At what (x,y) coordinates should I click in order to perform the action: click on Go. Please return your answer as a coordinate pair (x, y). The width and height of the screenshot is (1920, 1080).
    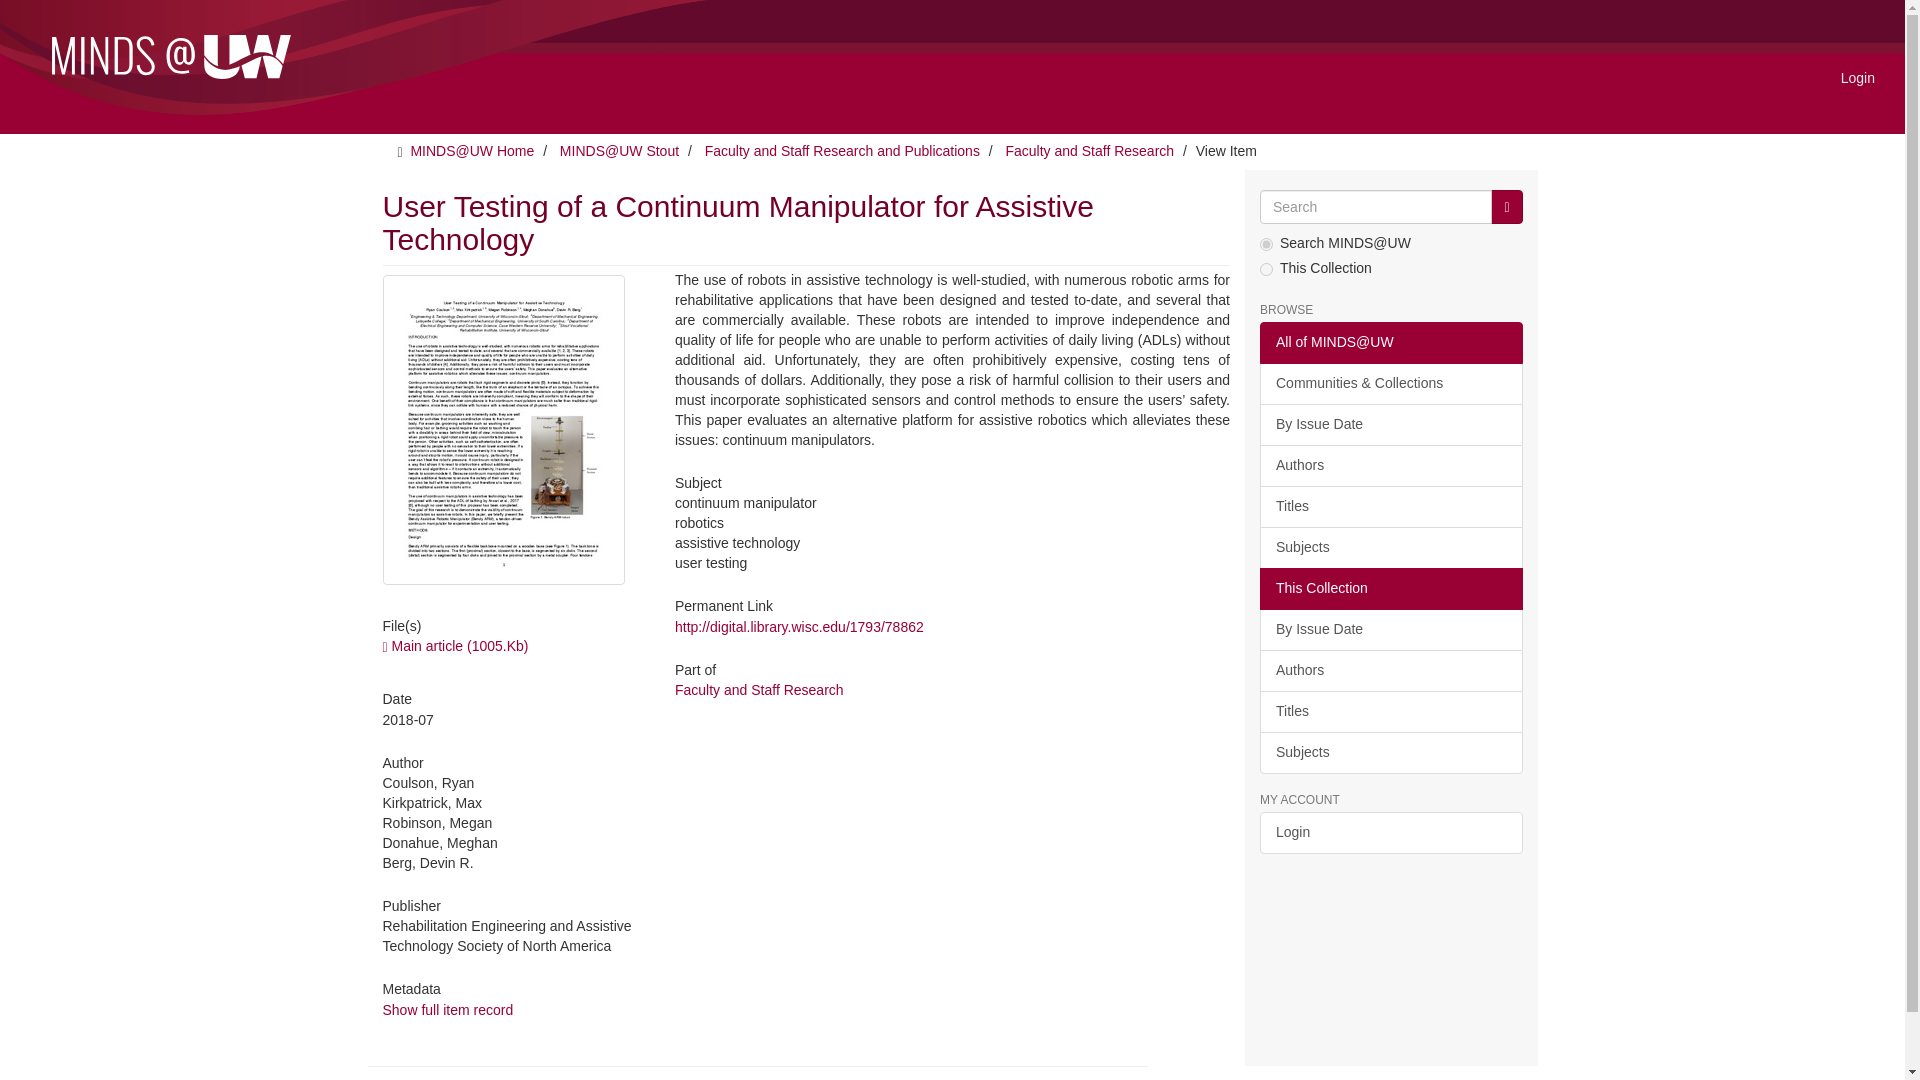
    Looking at the image, I should click on (1506, 206).